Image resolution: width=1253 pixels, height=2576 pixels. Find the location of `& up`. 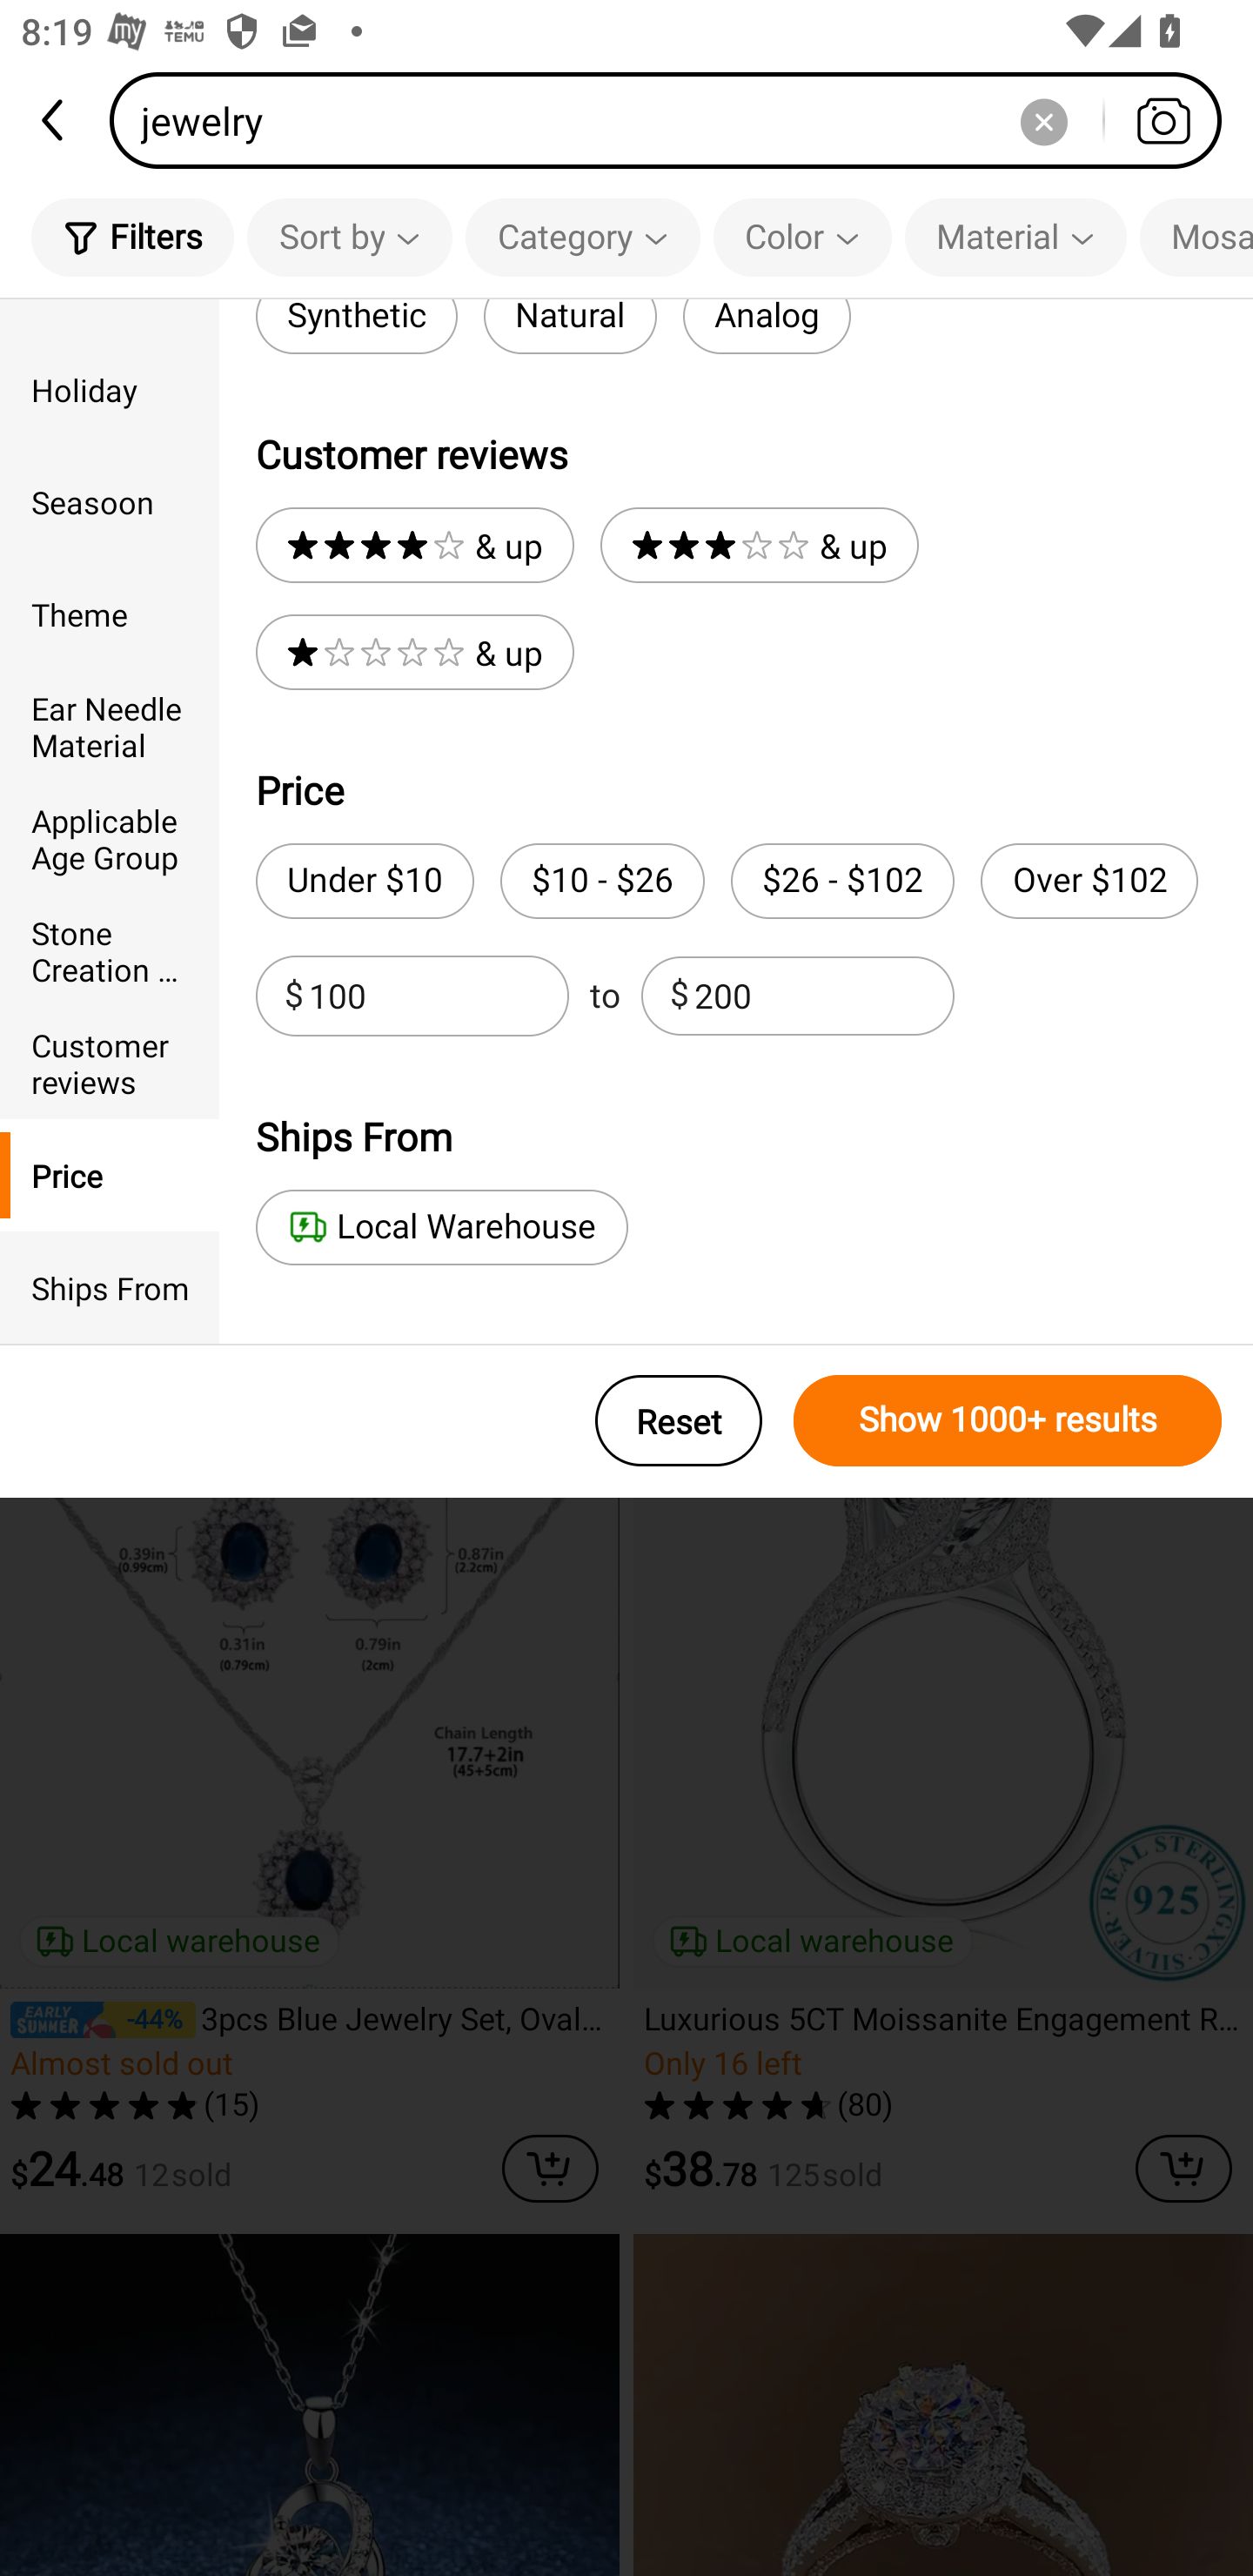

& up is located at coordinates (414, 653).